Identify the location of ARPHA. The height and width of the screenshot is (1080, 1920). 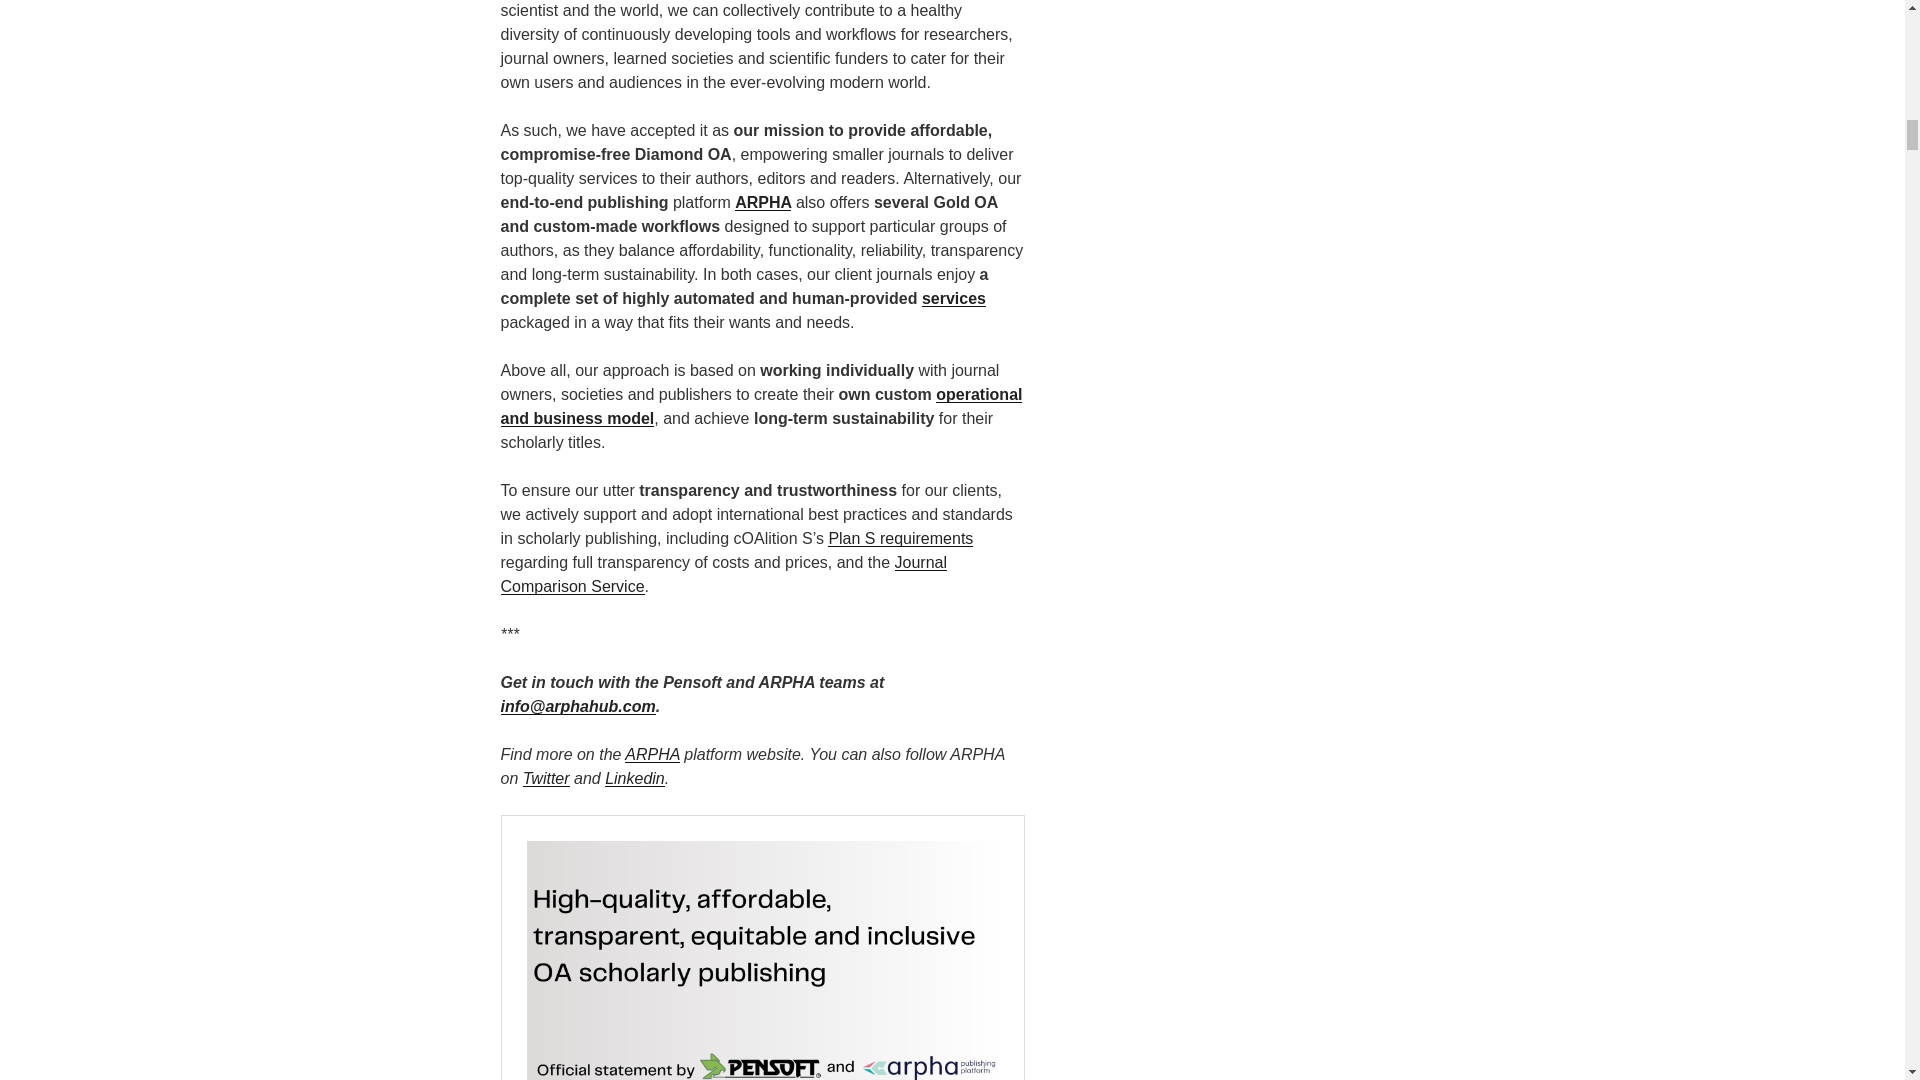
(763, 202).